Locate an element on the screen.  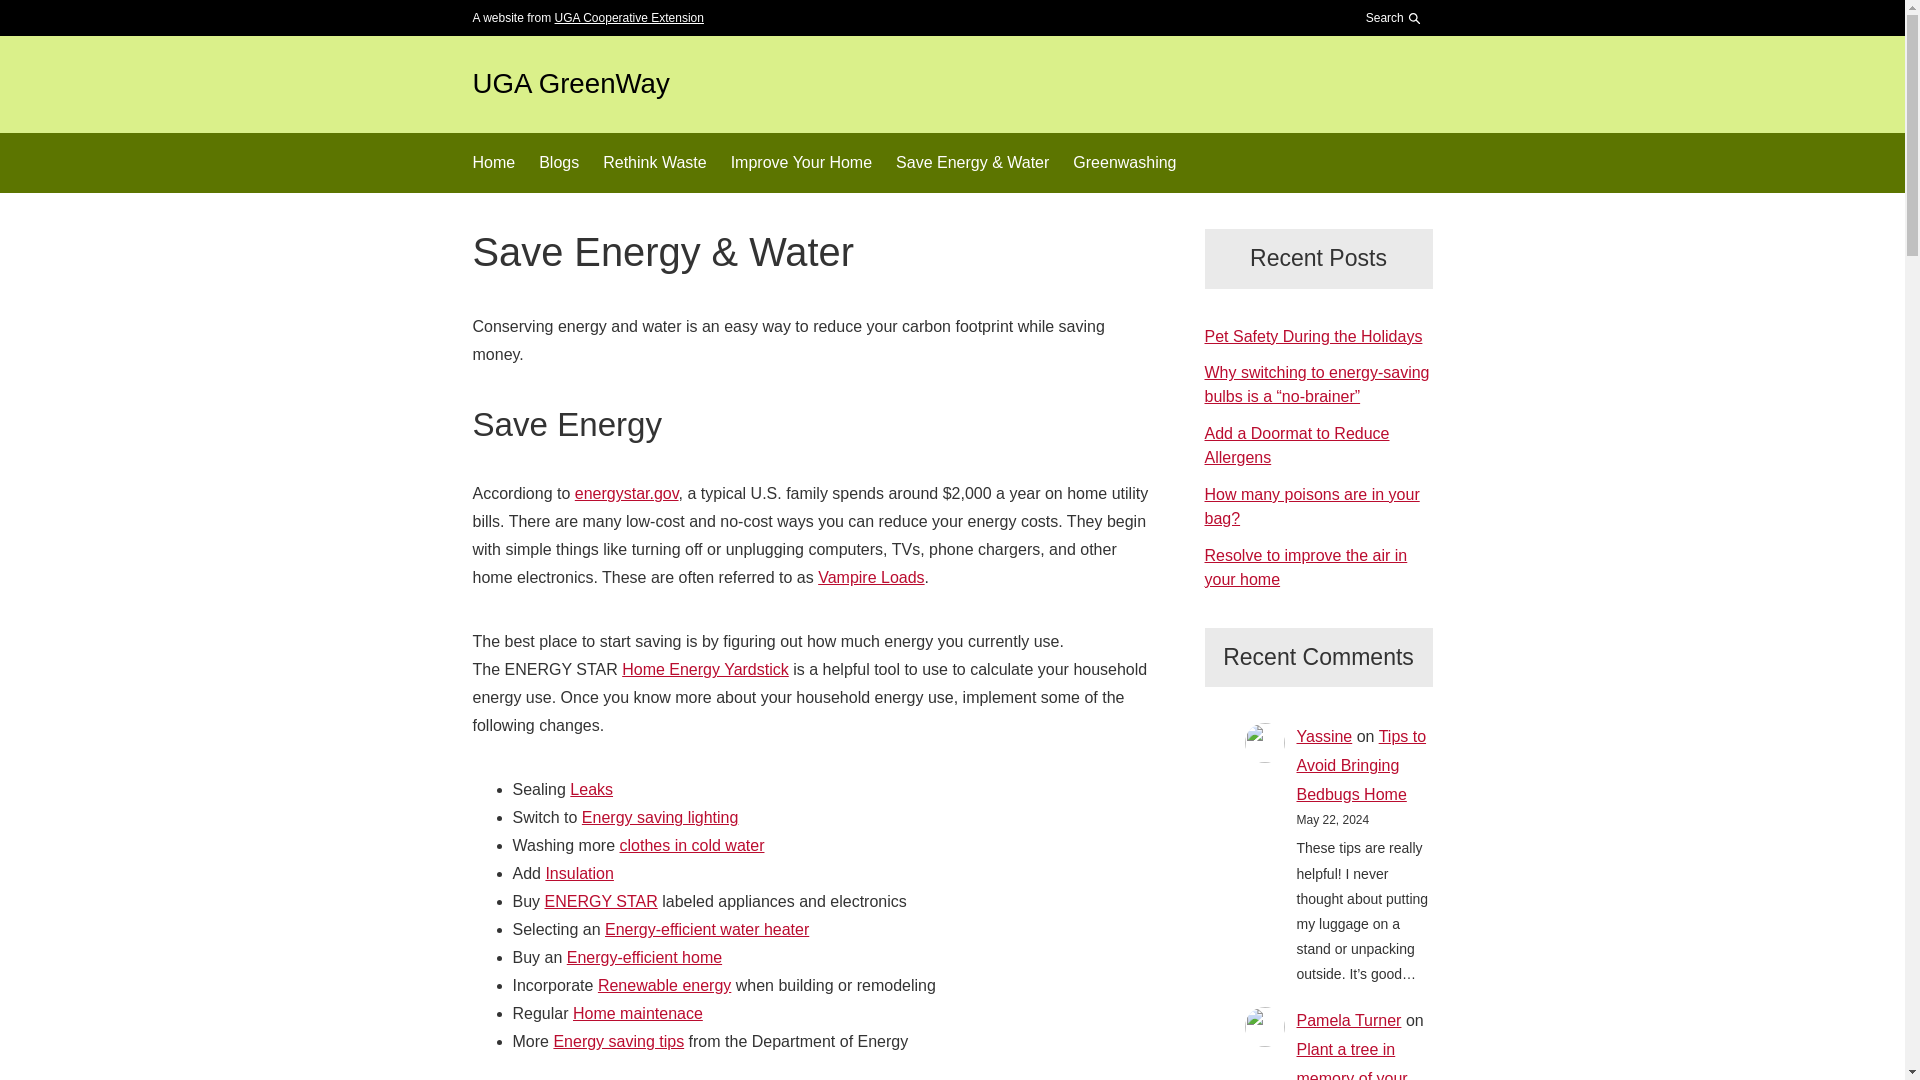
Greenwashing is located at coordinates (1124, 163).